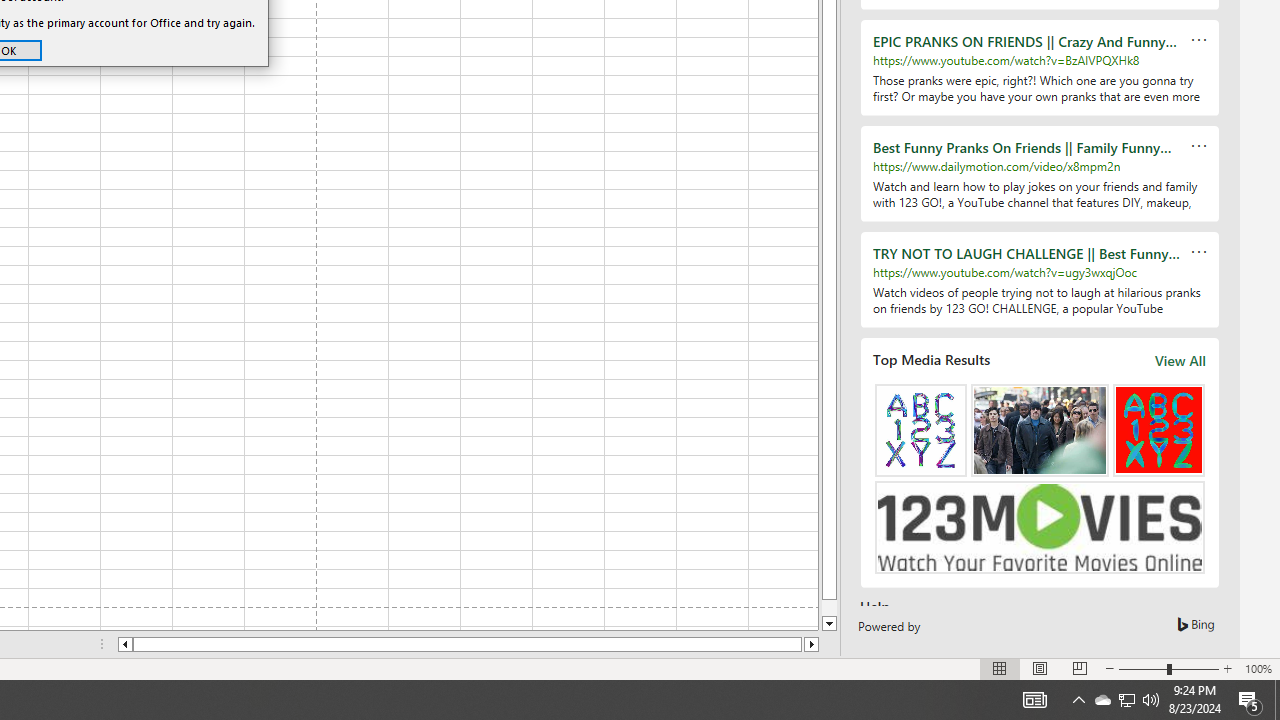 The width and height of the screenshot is (1280, 720). What do you see at coordinates (1126, 700) in the screenshot?
I see `AutomationID: 4105` at bounding box center [1126, 700].